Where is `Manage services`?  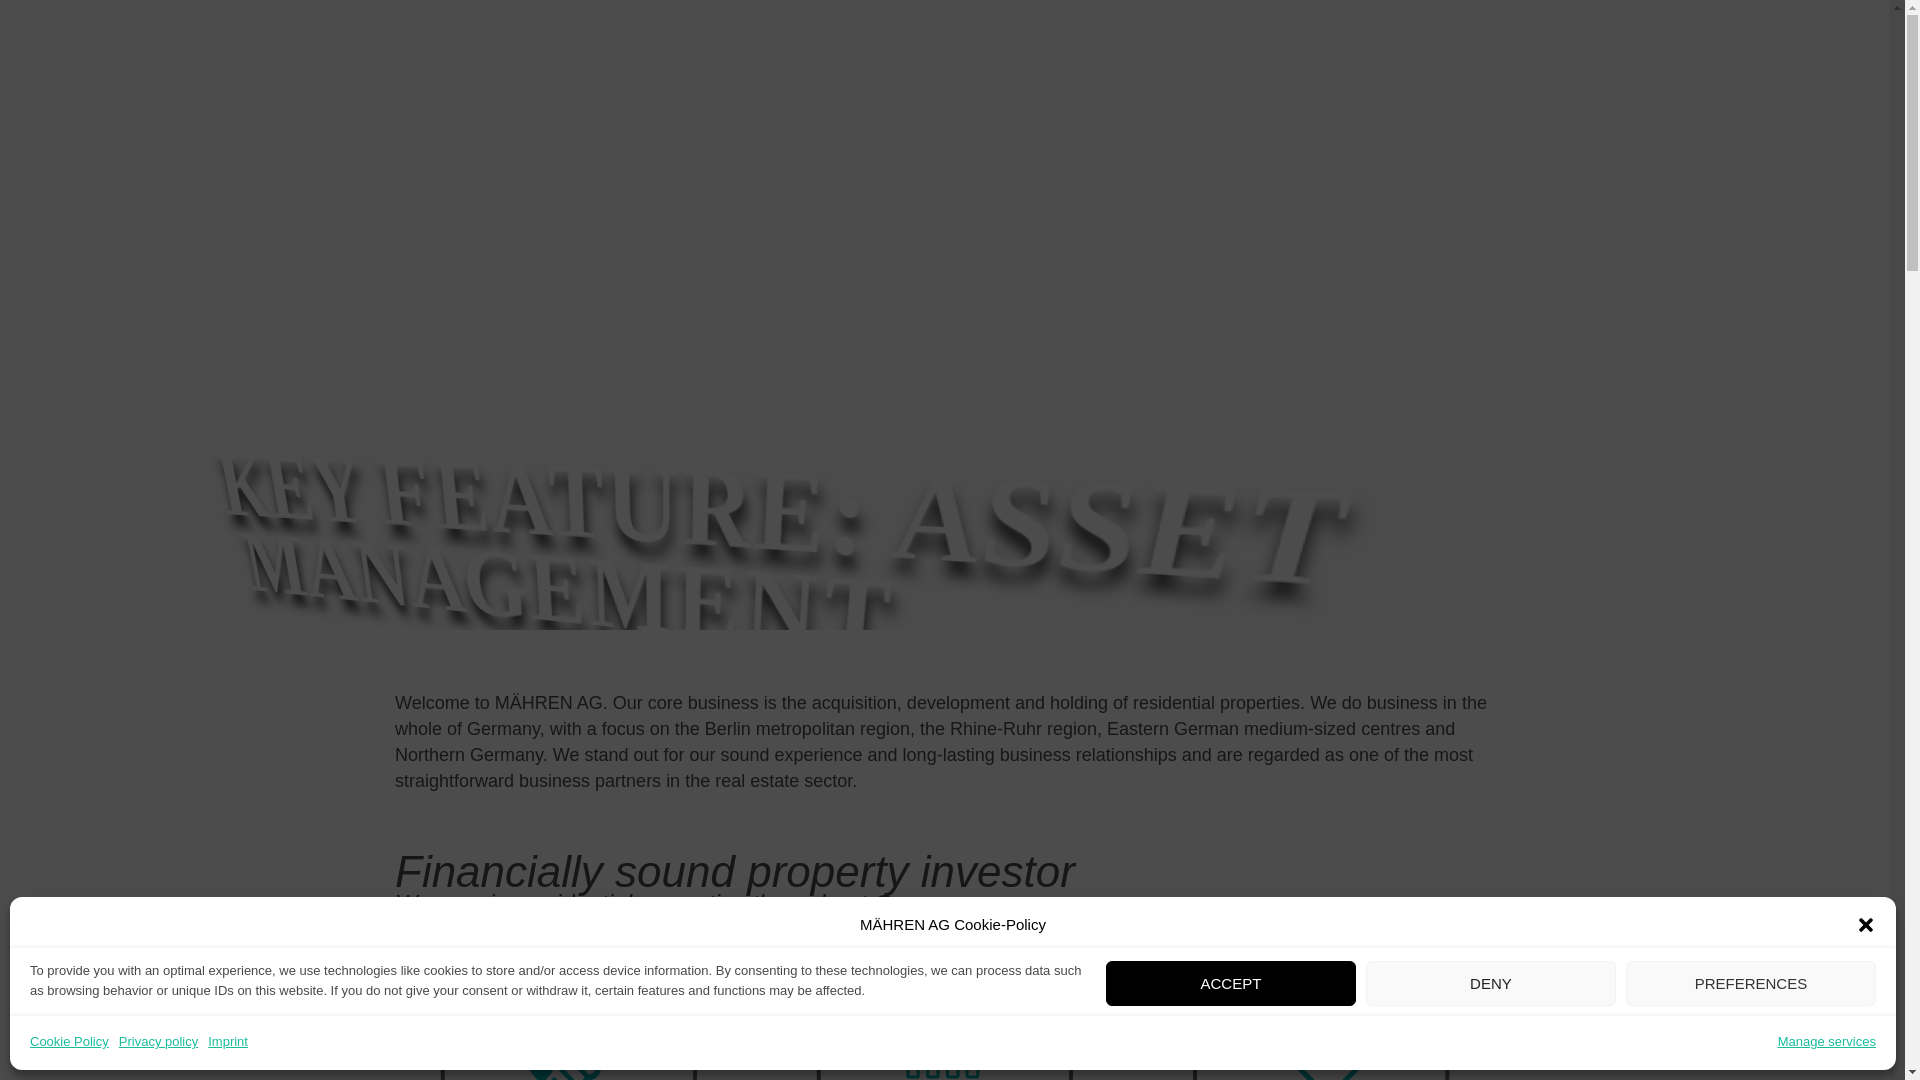 Manage services is located at coordinates (1826, 1042).